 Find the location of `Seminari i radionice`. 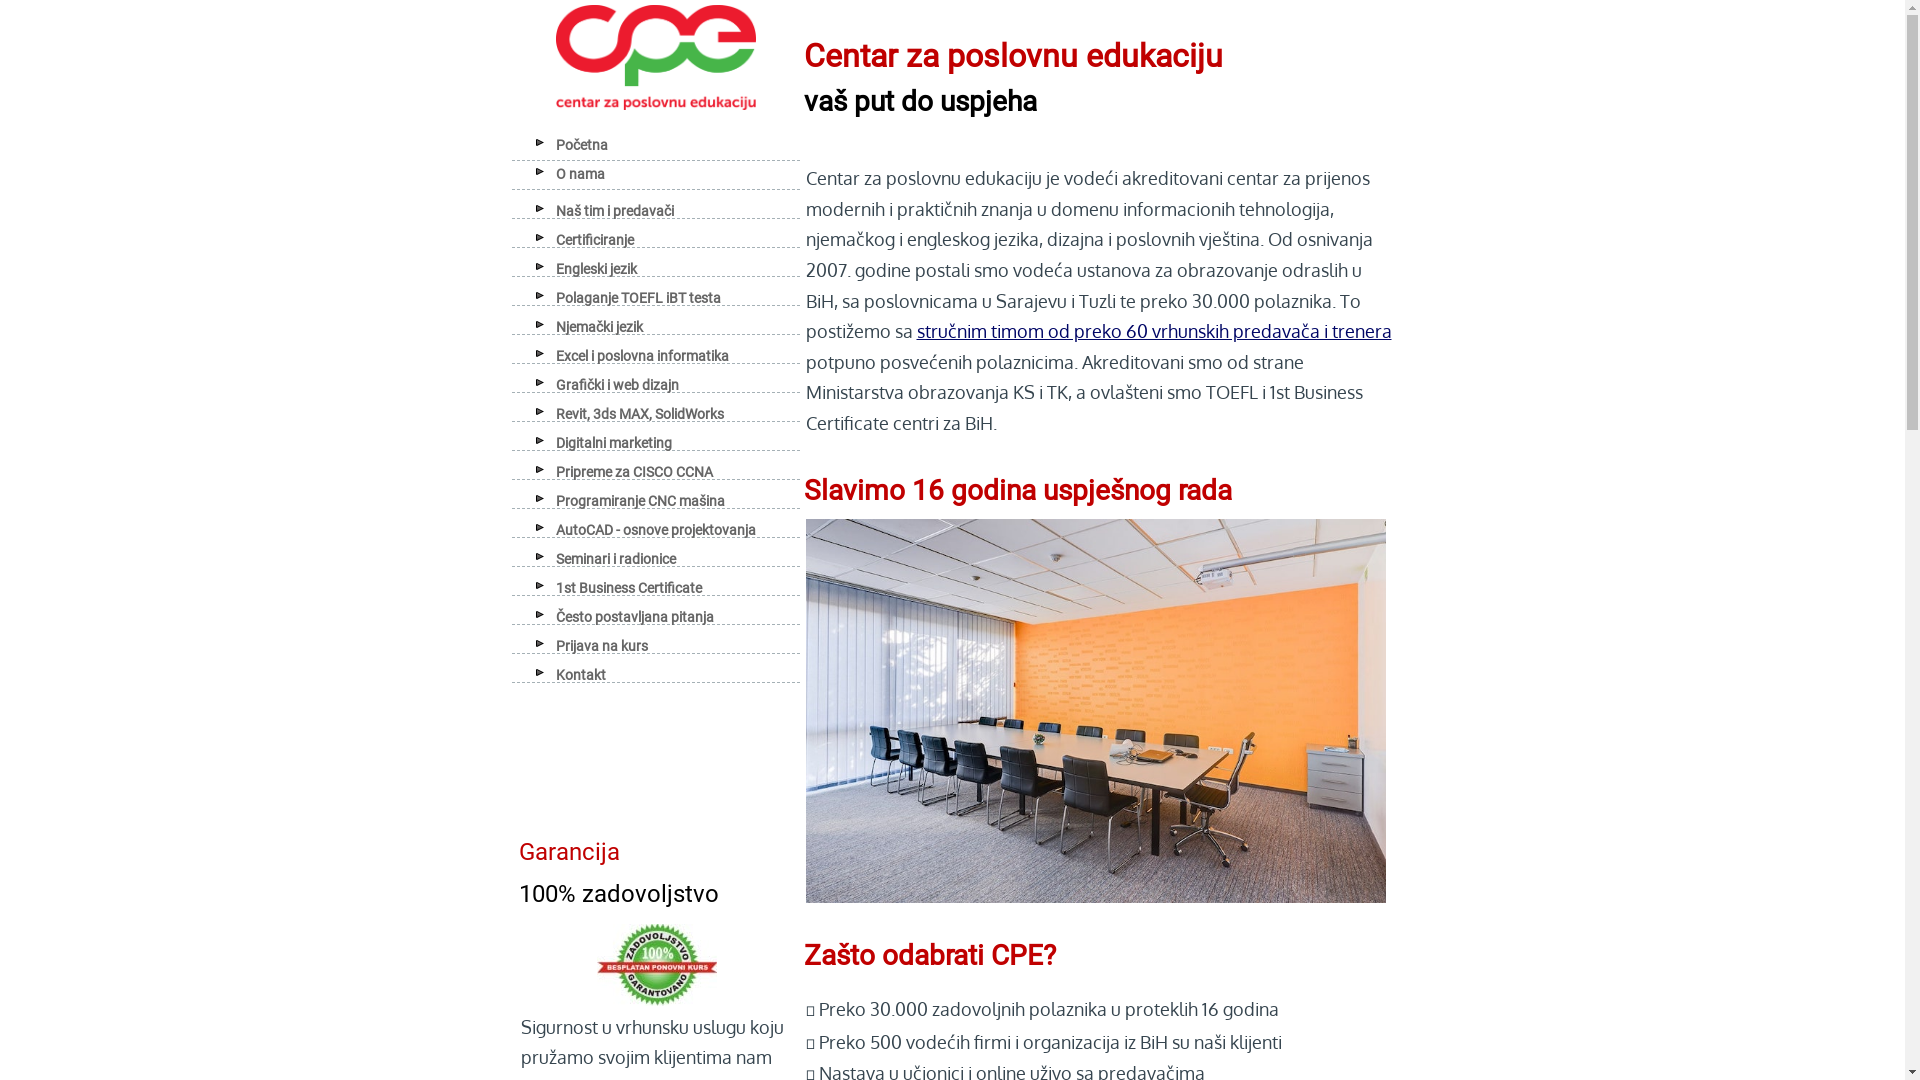

Seminari i radionice is located at coordinates (612, 559).